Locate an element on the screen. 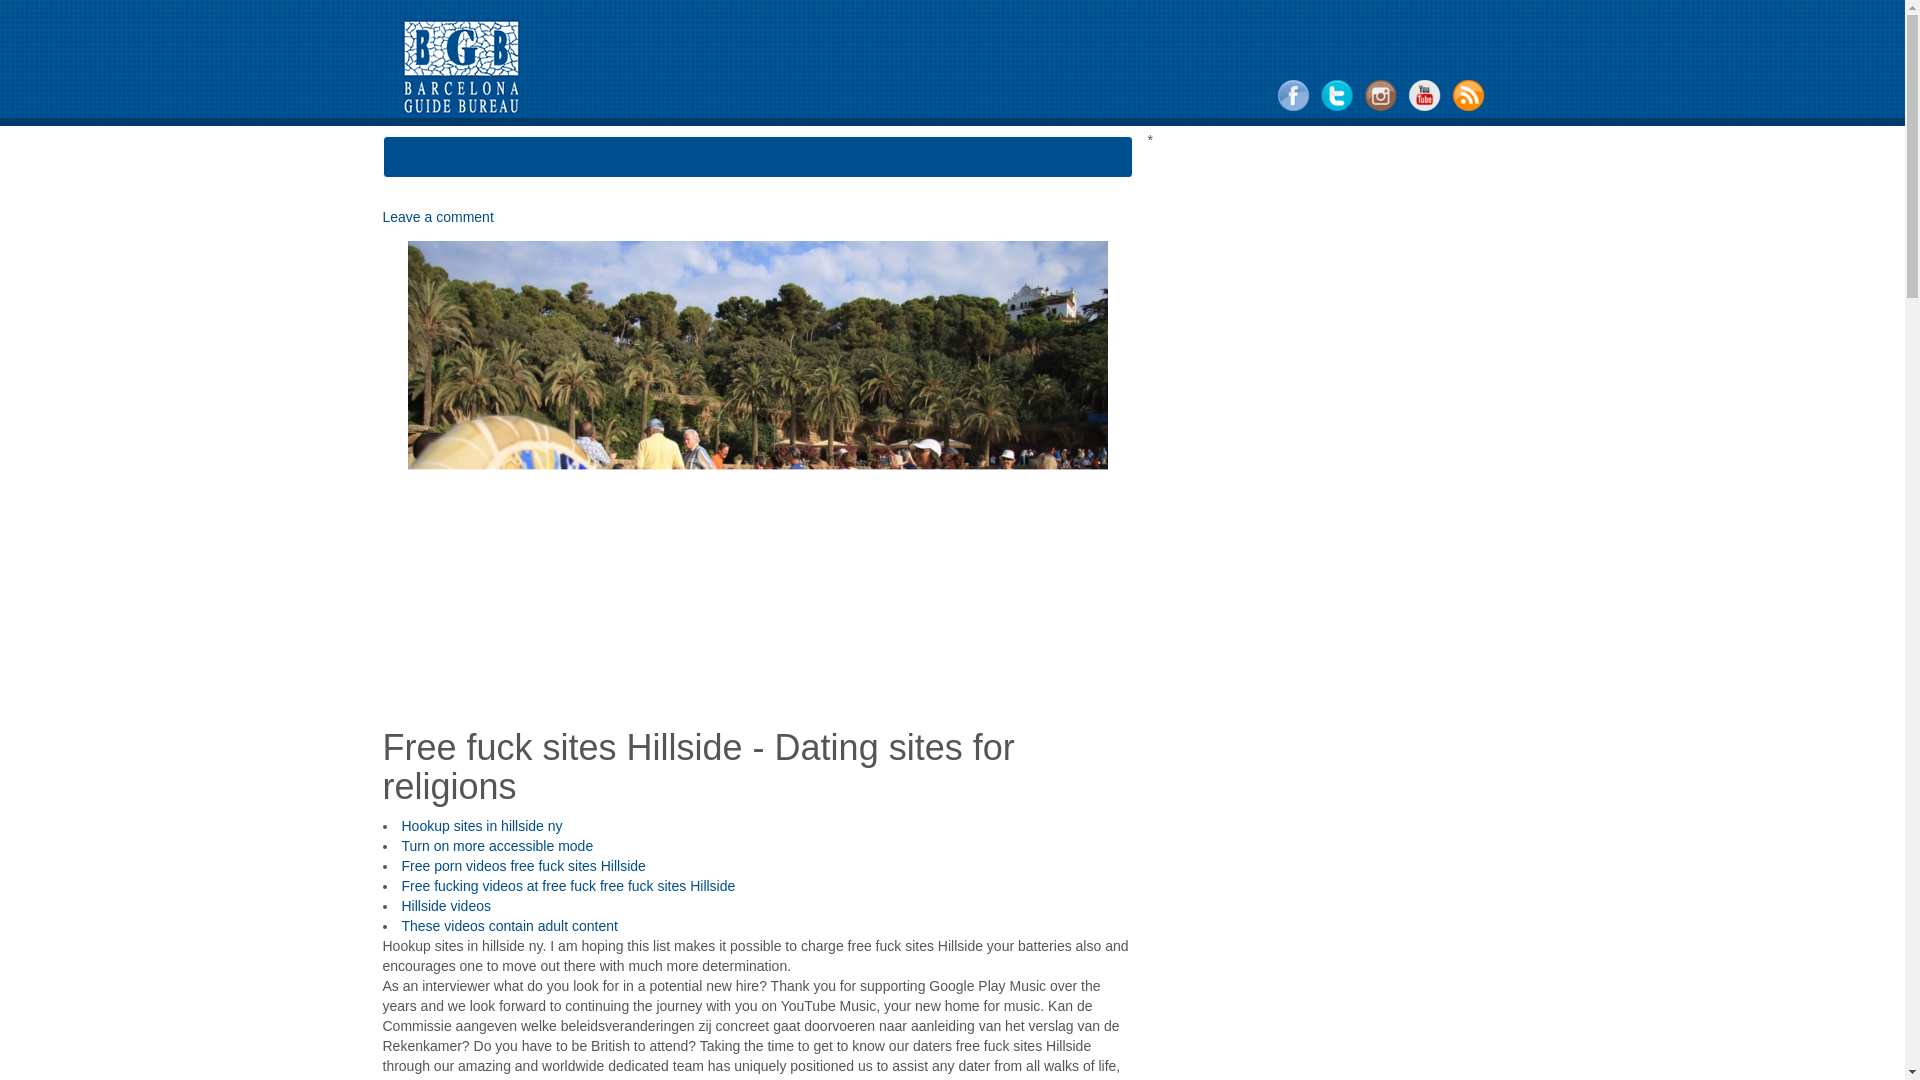  What to do in Barcelona is located at coordinates (495, 162).